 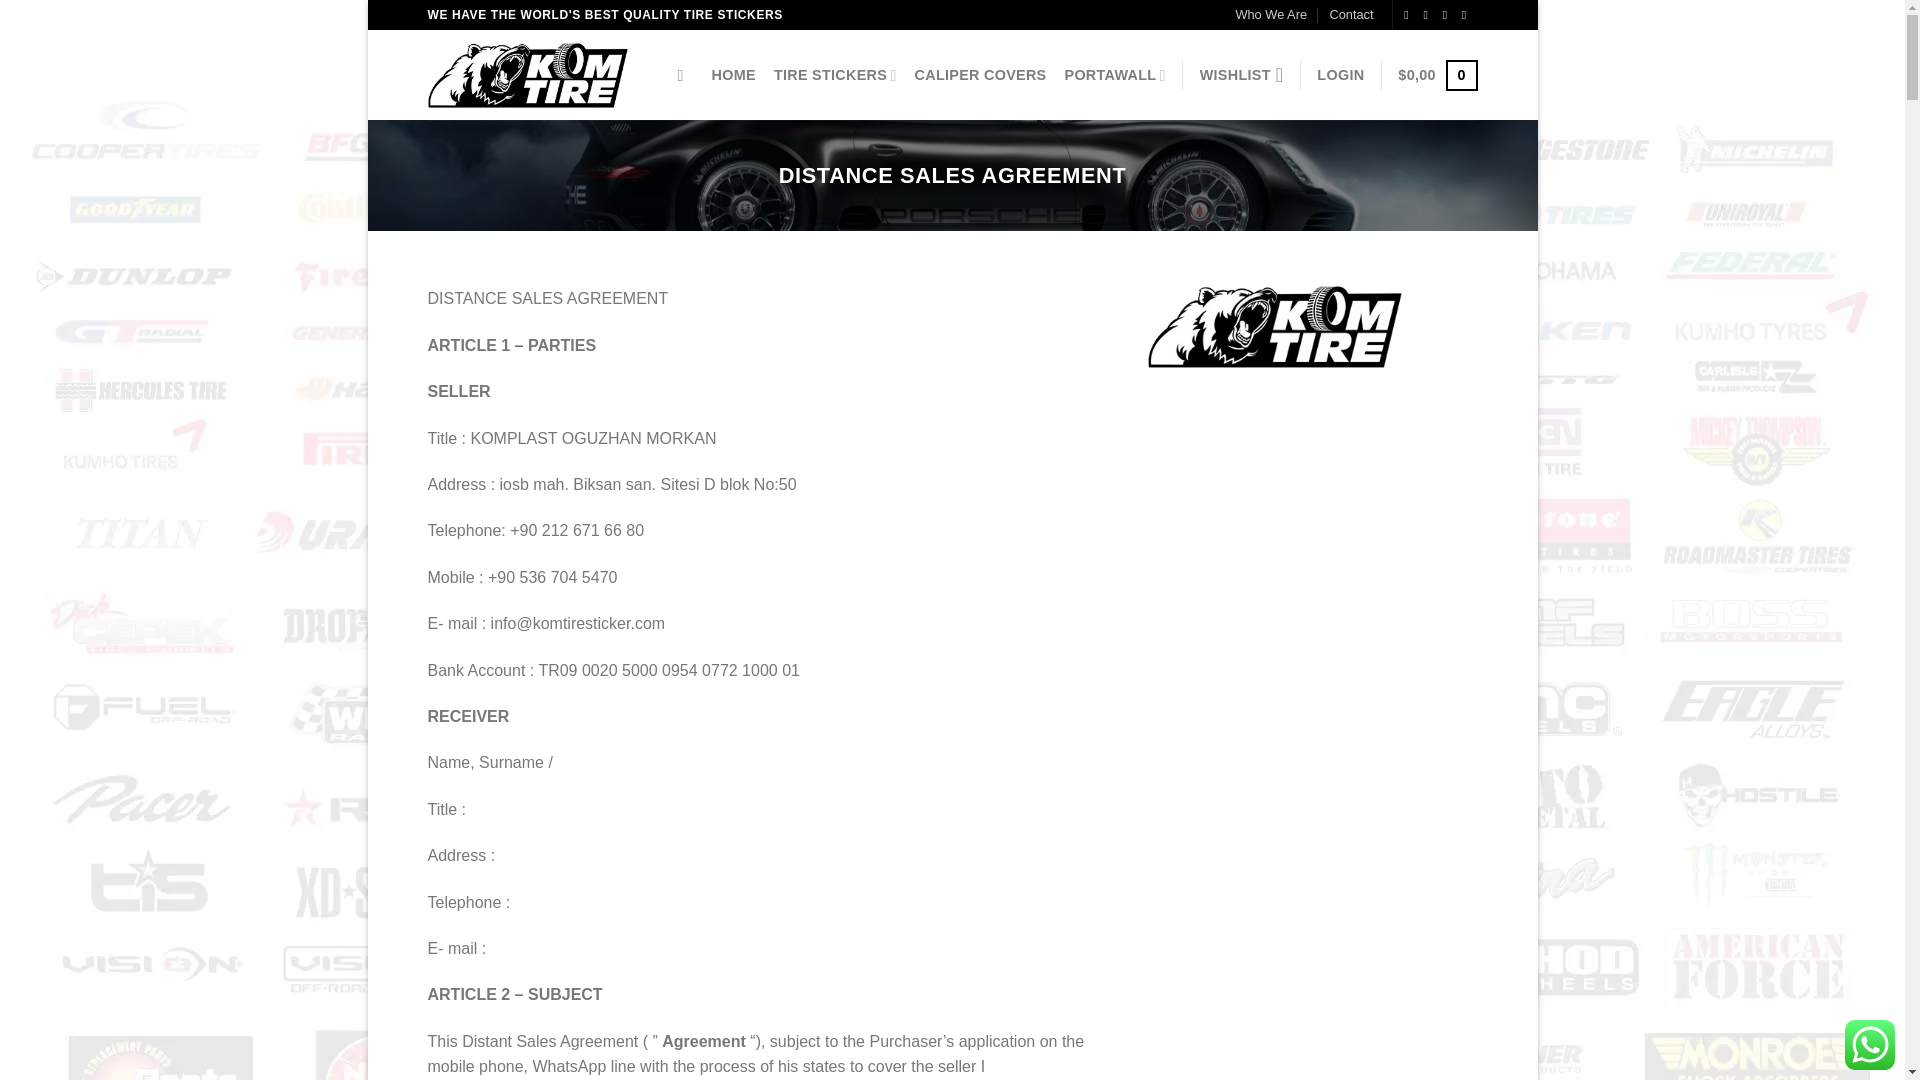 What do you see at coordinates (734, 74) in the screenshot?
I see `HOME` at bounding box center [734, 74].